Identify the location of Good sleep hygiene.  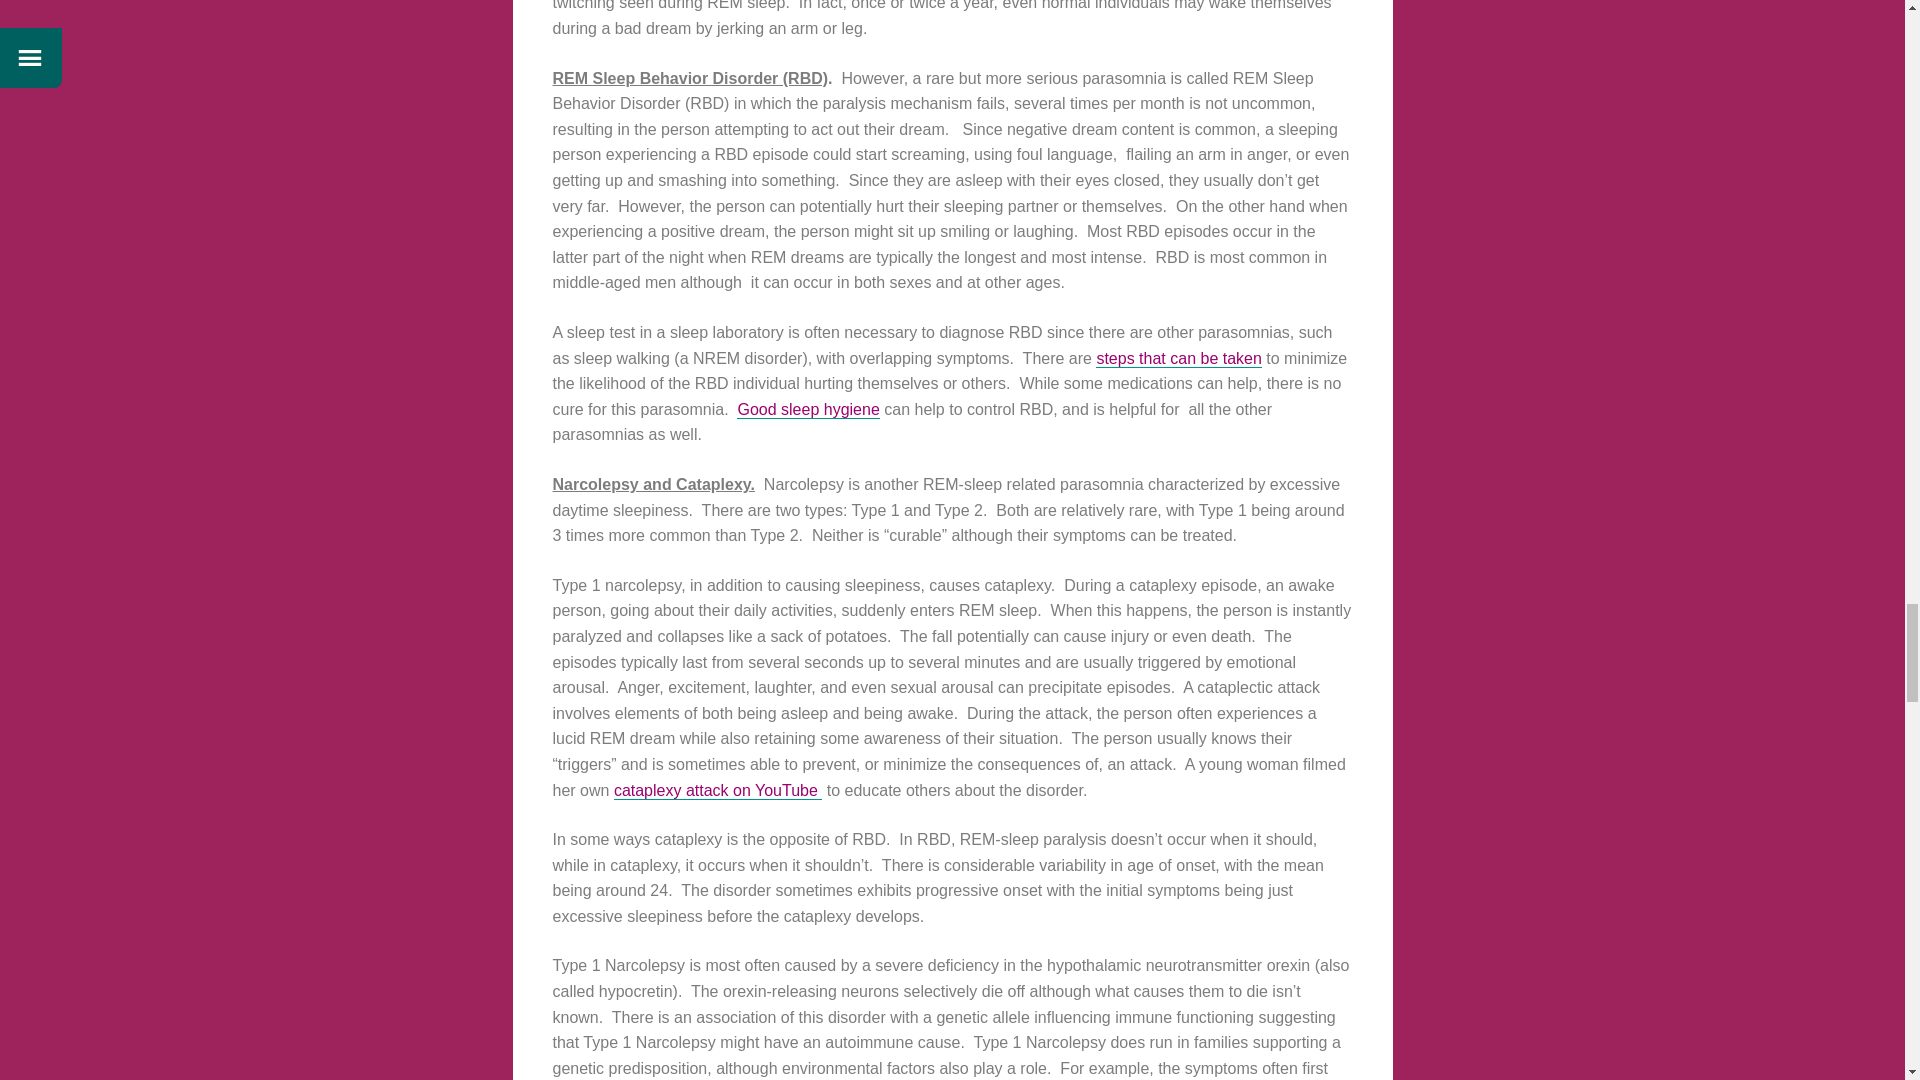
(808, 410).